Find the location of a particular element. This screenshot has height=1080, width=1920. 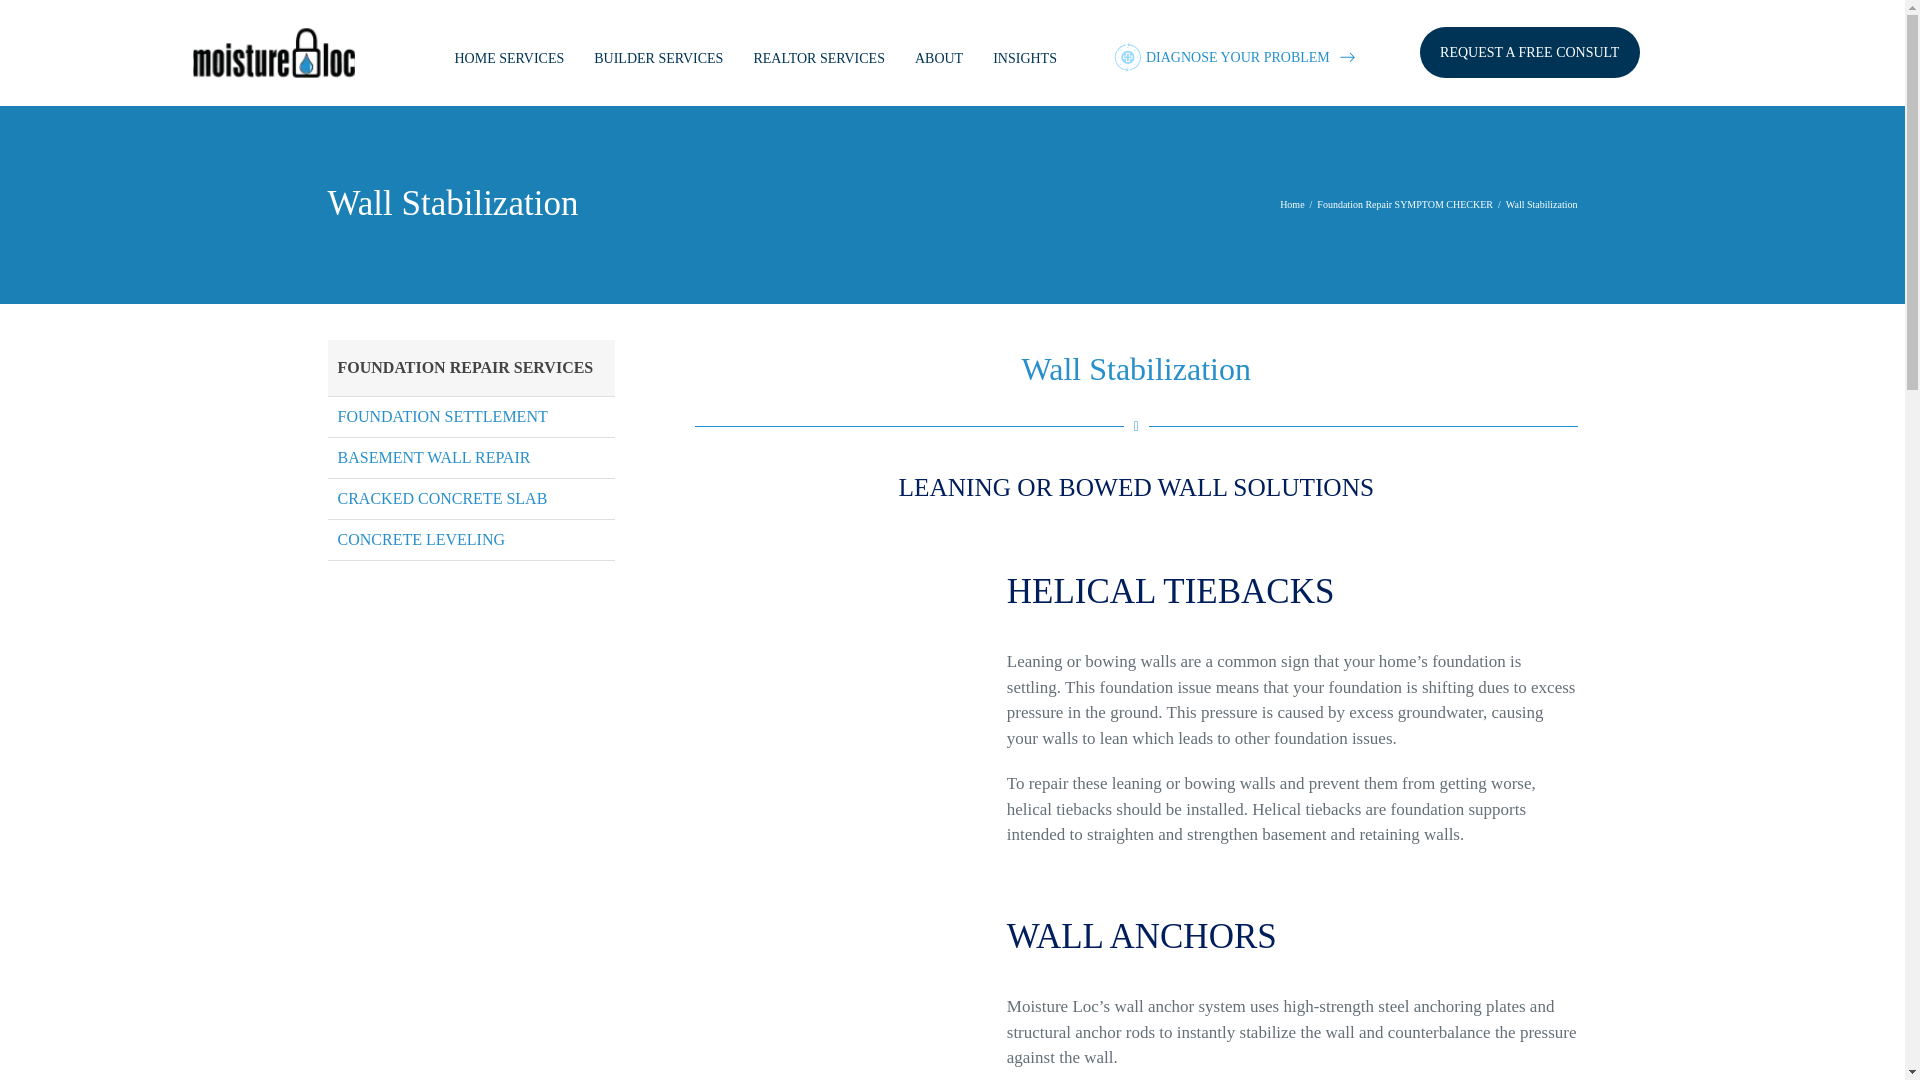

BUILDER SERVICES is located at coordinates (939, 58).